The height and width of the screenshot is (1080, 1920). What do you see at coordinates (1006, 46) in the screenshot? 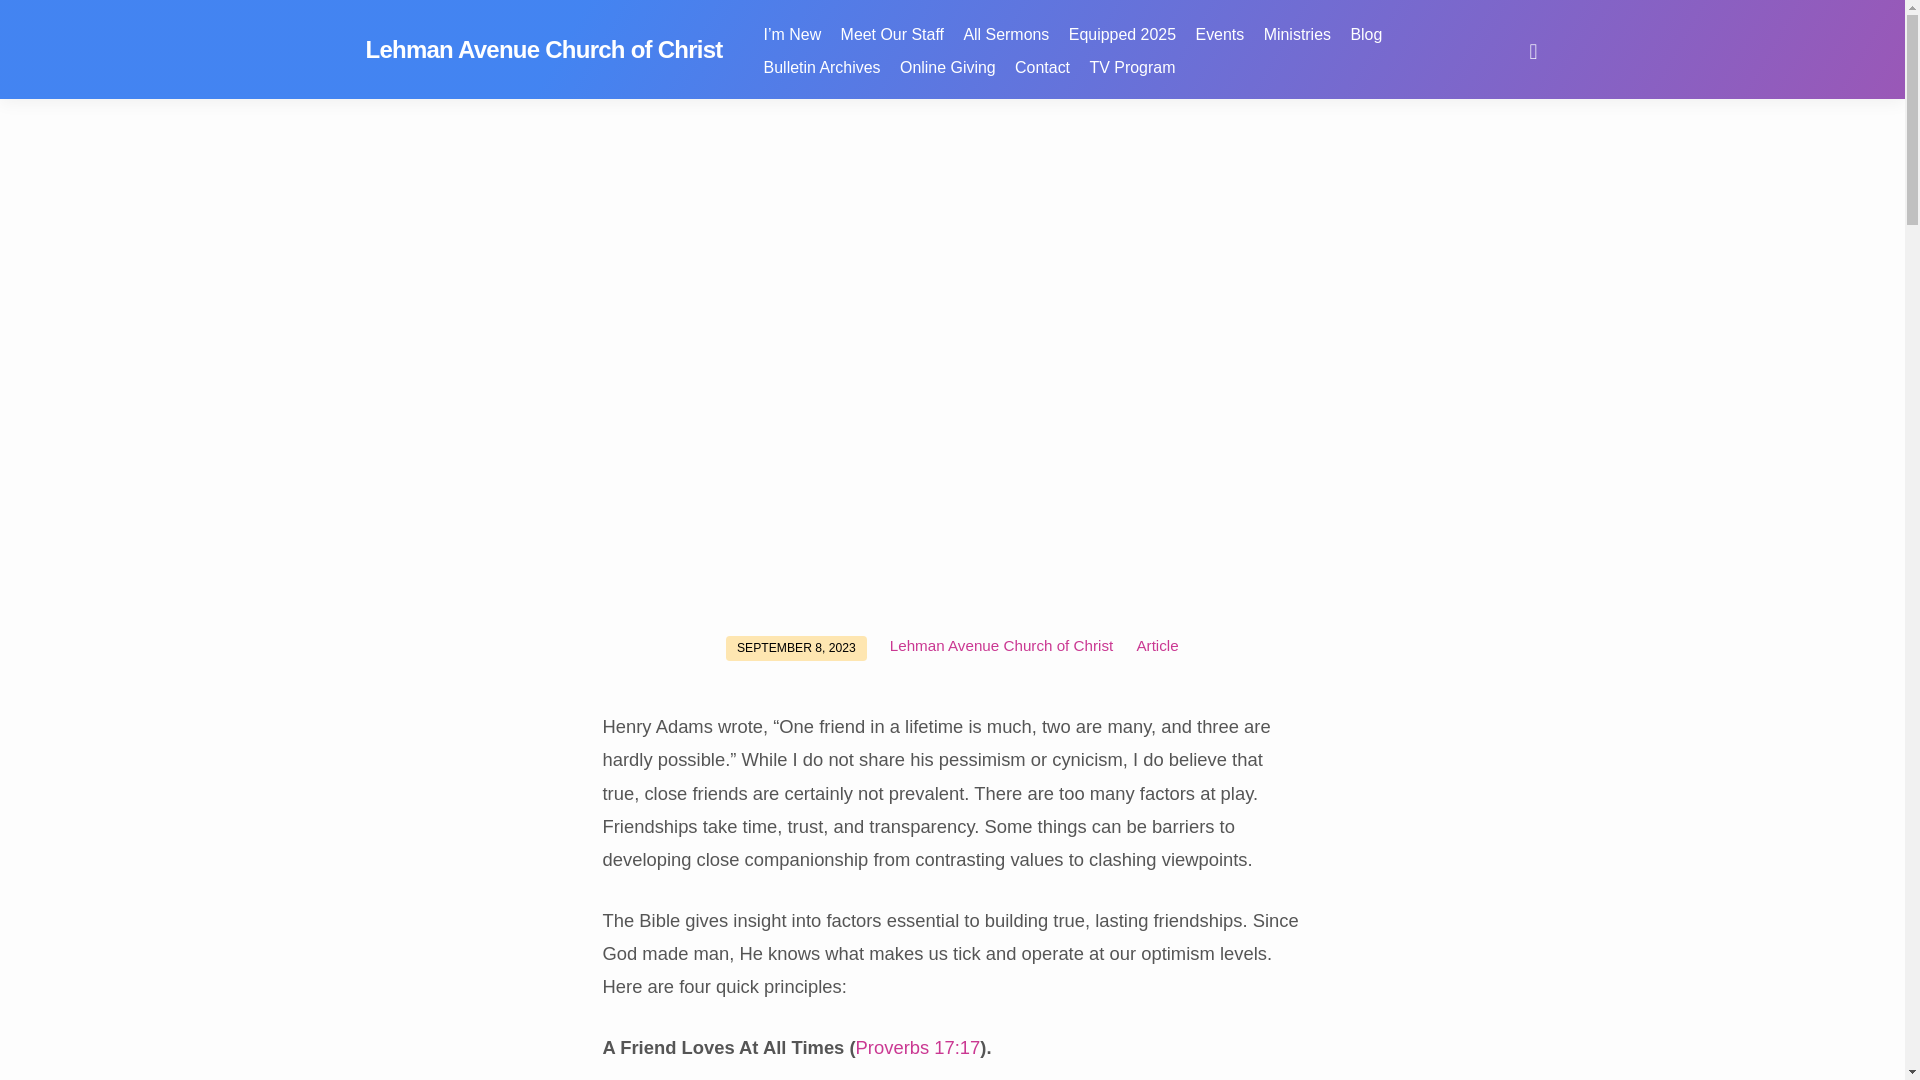
I see `All Sermons` at bounding box center [1006, 46].